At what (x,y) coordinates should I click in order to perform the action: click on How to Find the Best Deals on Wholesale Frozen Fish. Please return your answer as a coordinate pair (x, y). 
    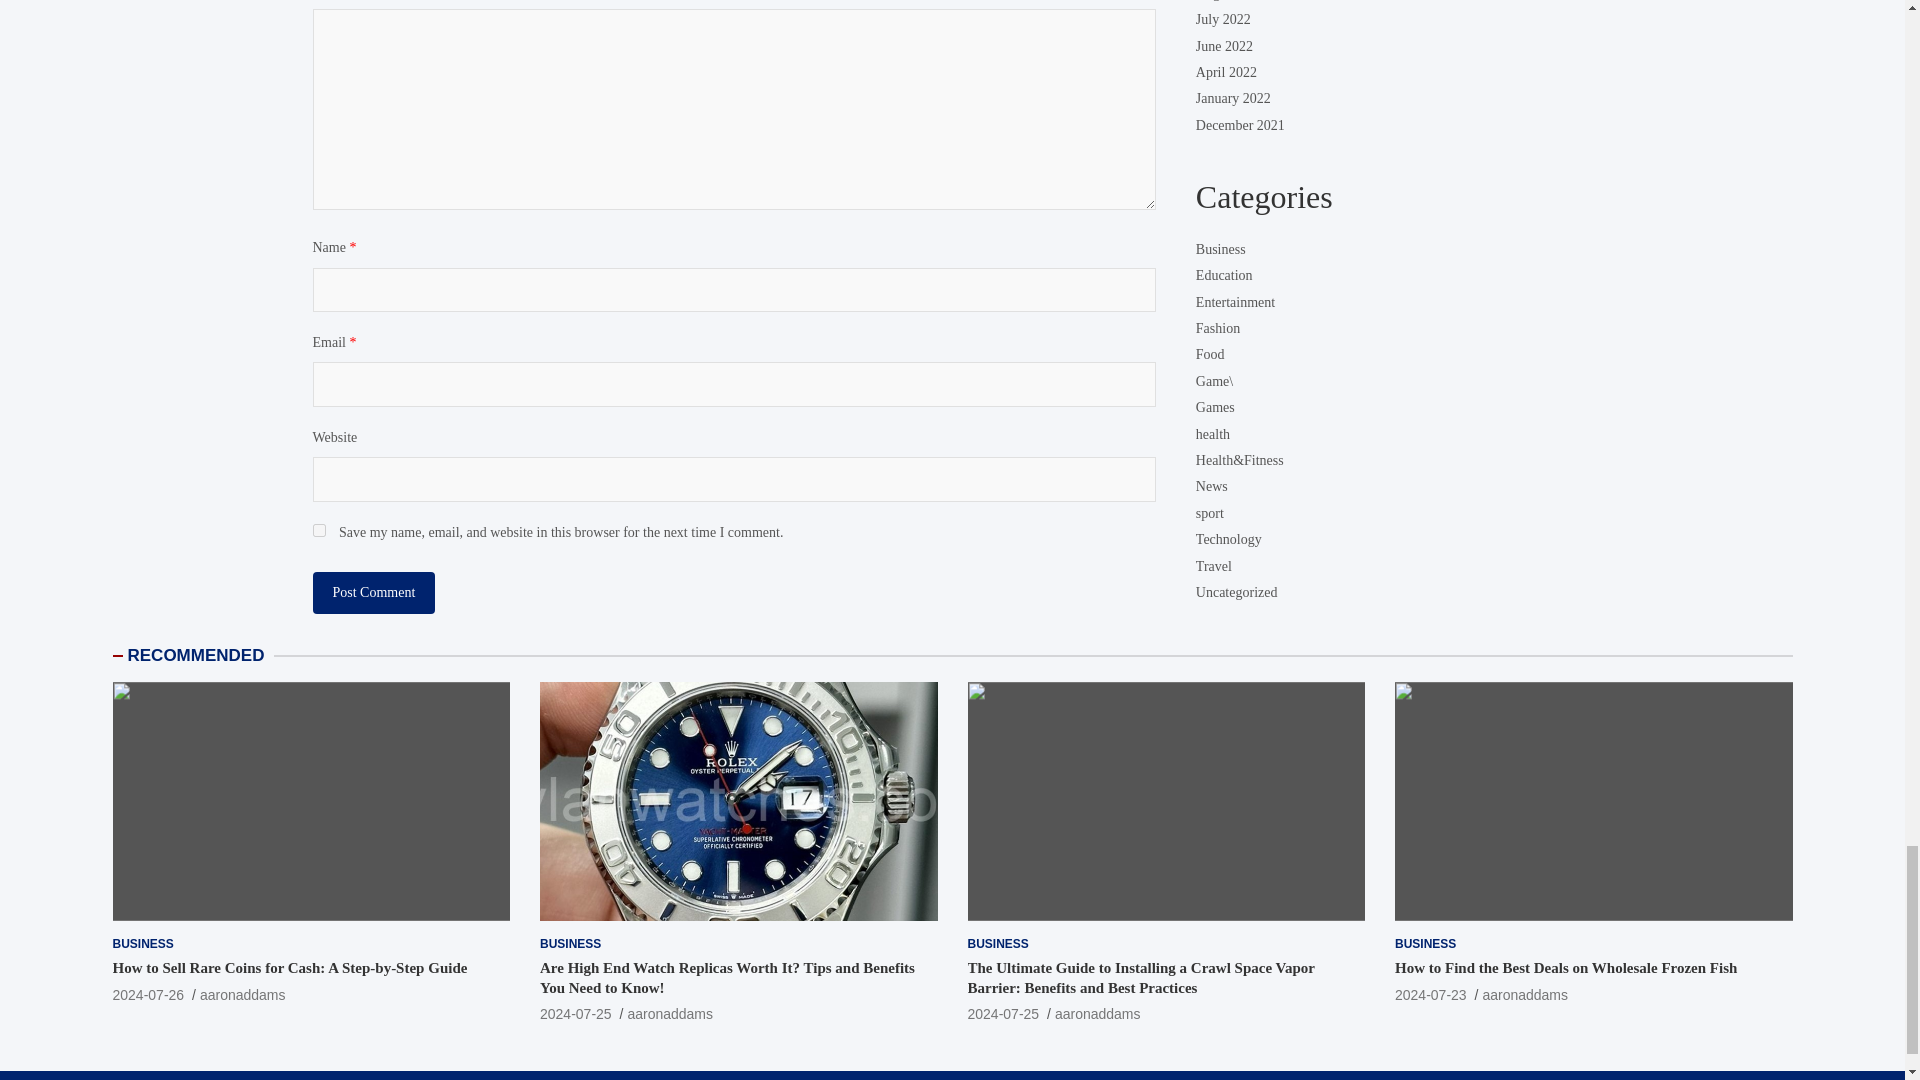
    Looking at the image, I should click on (1430, 995).